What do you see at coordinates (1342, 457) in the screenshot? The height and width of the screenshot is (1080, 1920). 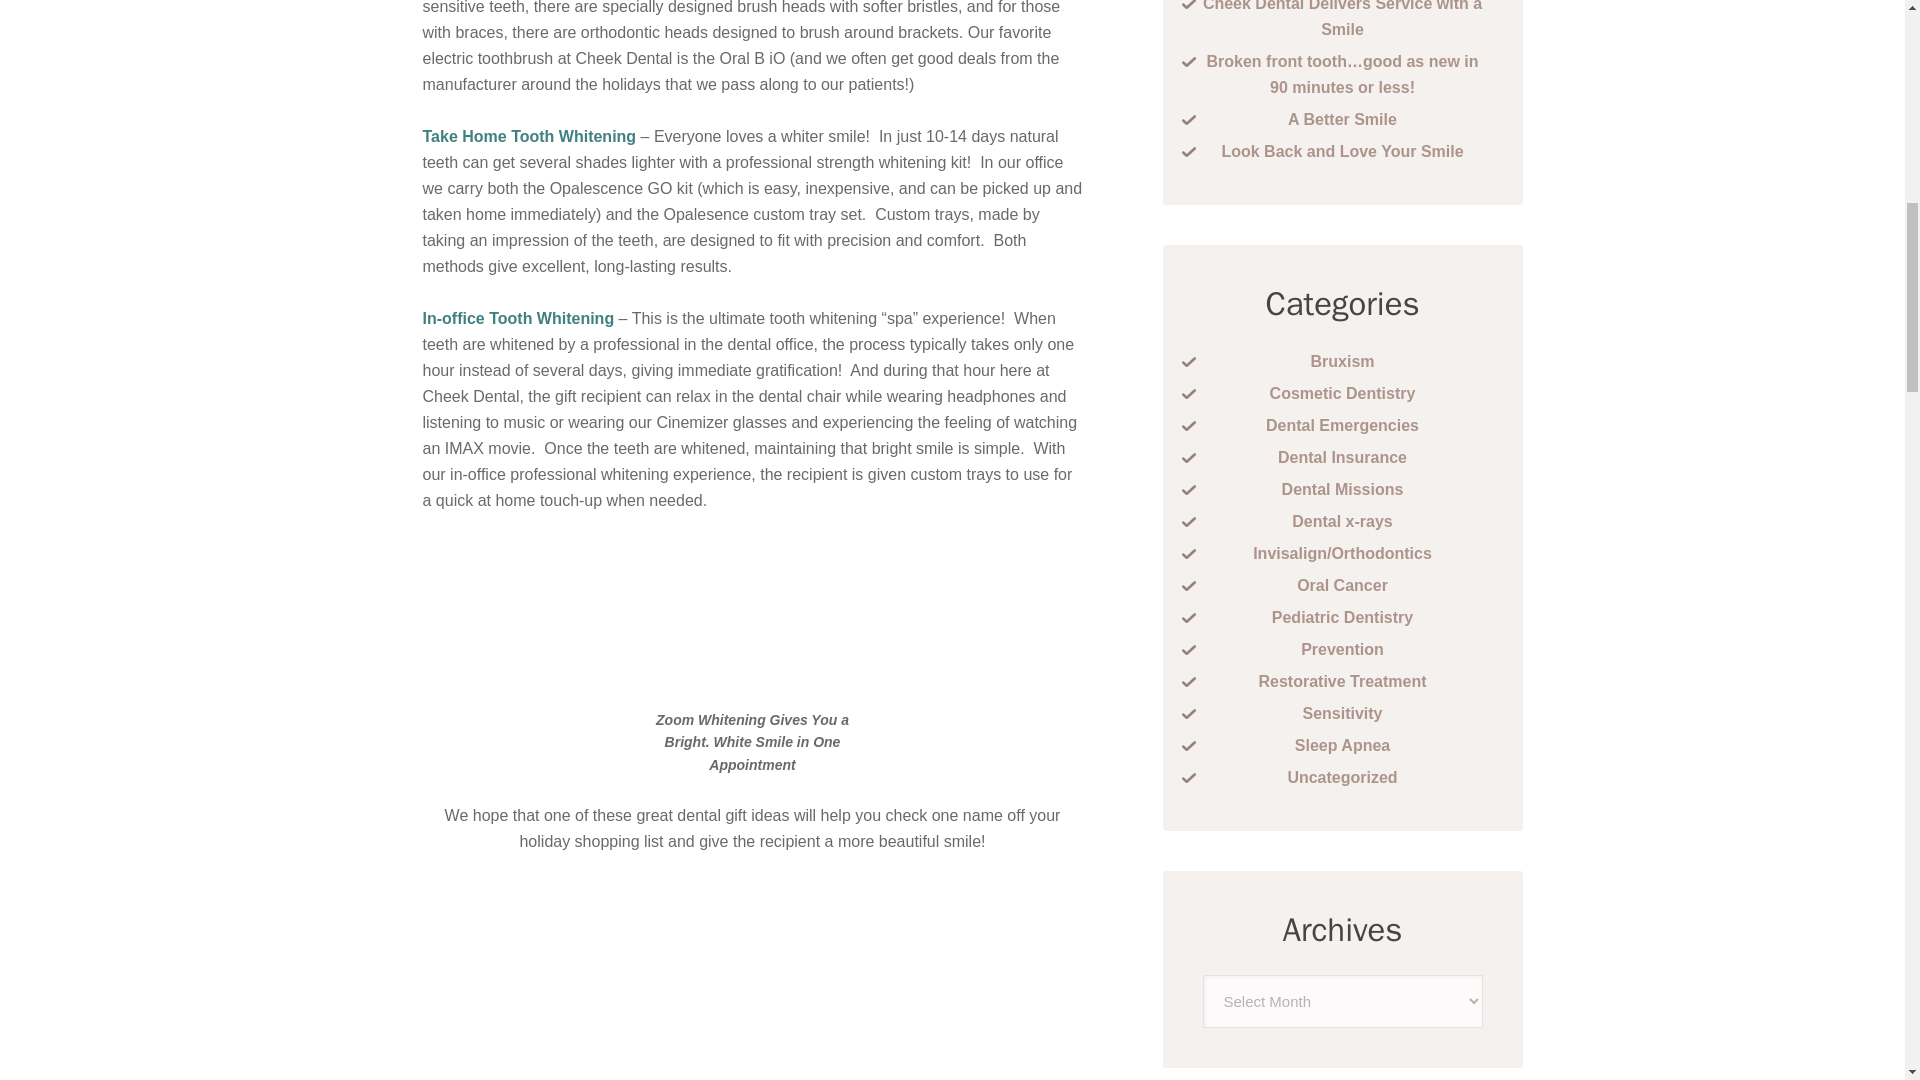 I see `Dental Insurance` at bounding box center [1342, 457].